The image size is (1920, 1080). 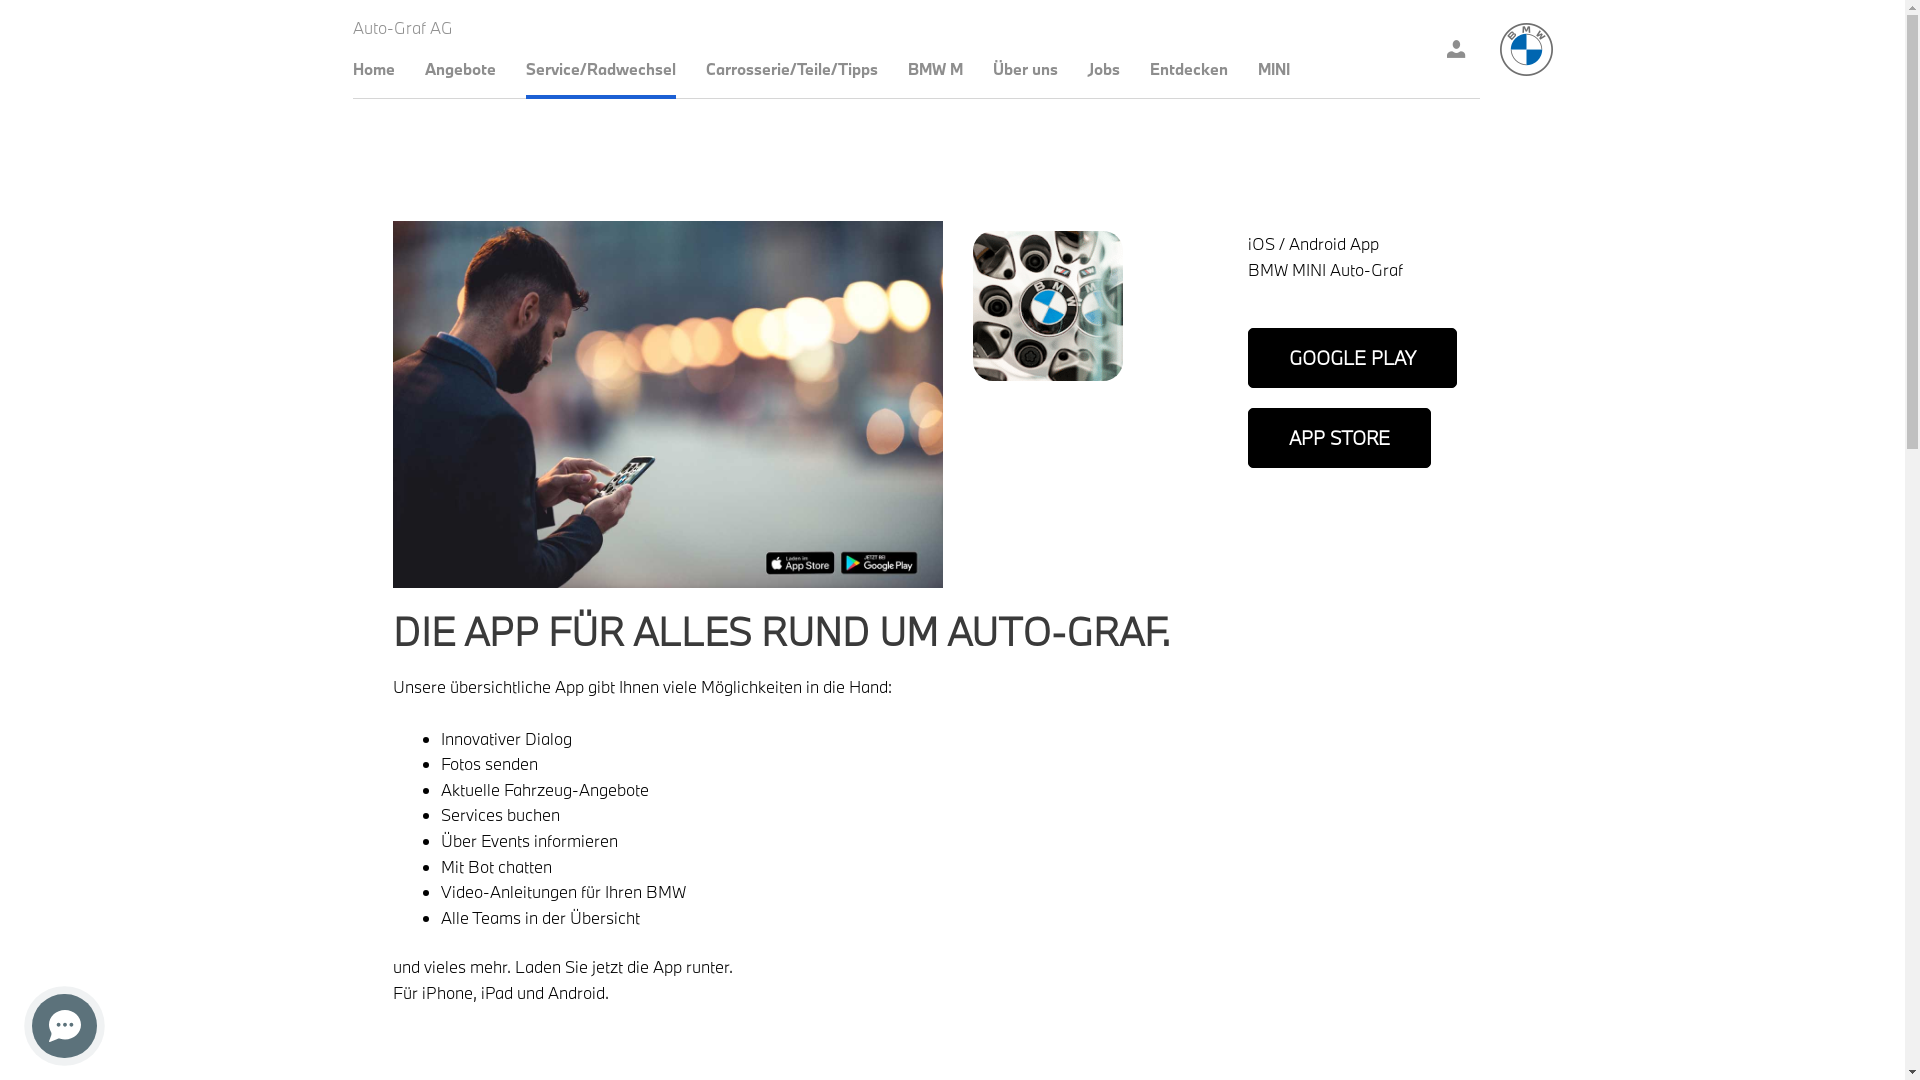 What do you see at coordinates (792, 68) in the screenshot?
I see `Carrosserie/Teile/Tipps` at bounding box center [792, 68].